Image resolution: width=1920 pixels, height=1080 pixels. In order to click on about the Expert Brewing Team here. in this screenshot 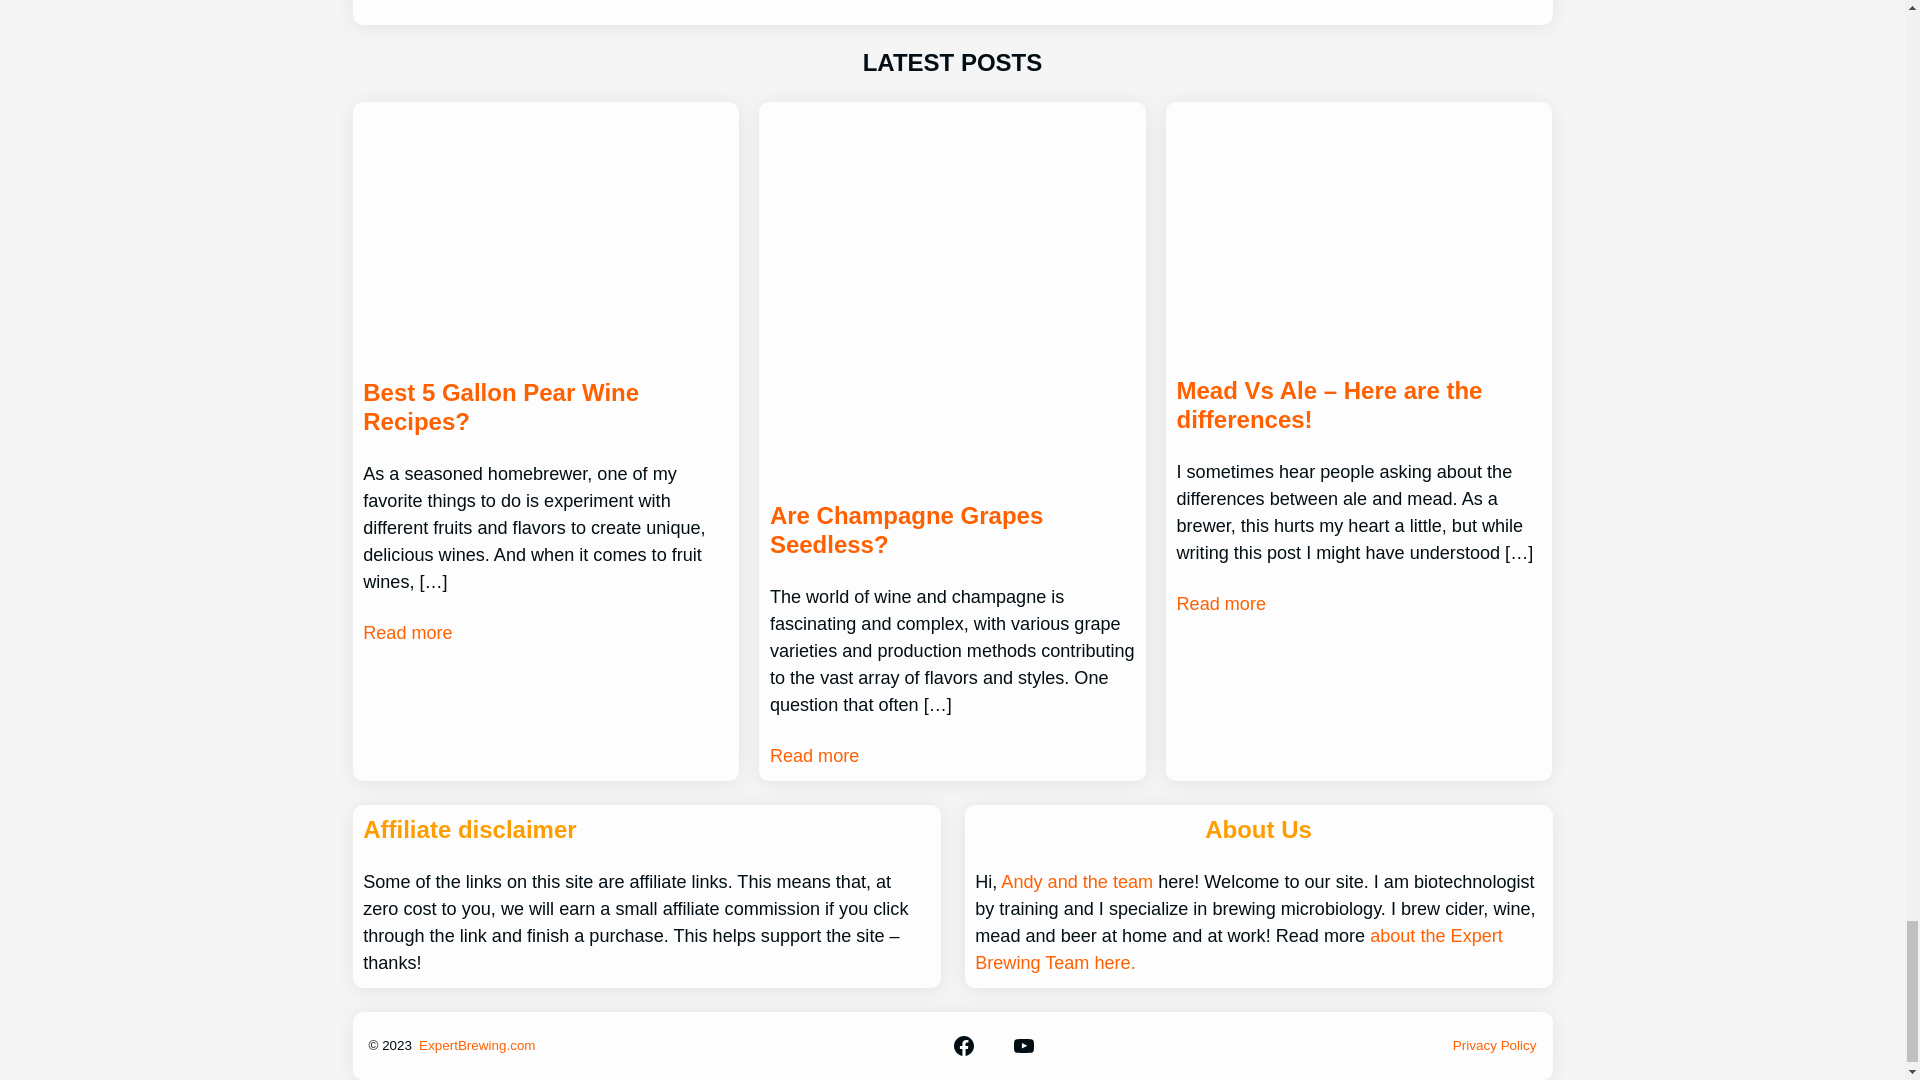, I will do `click(1239, 949)`.